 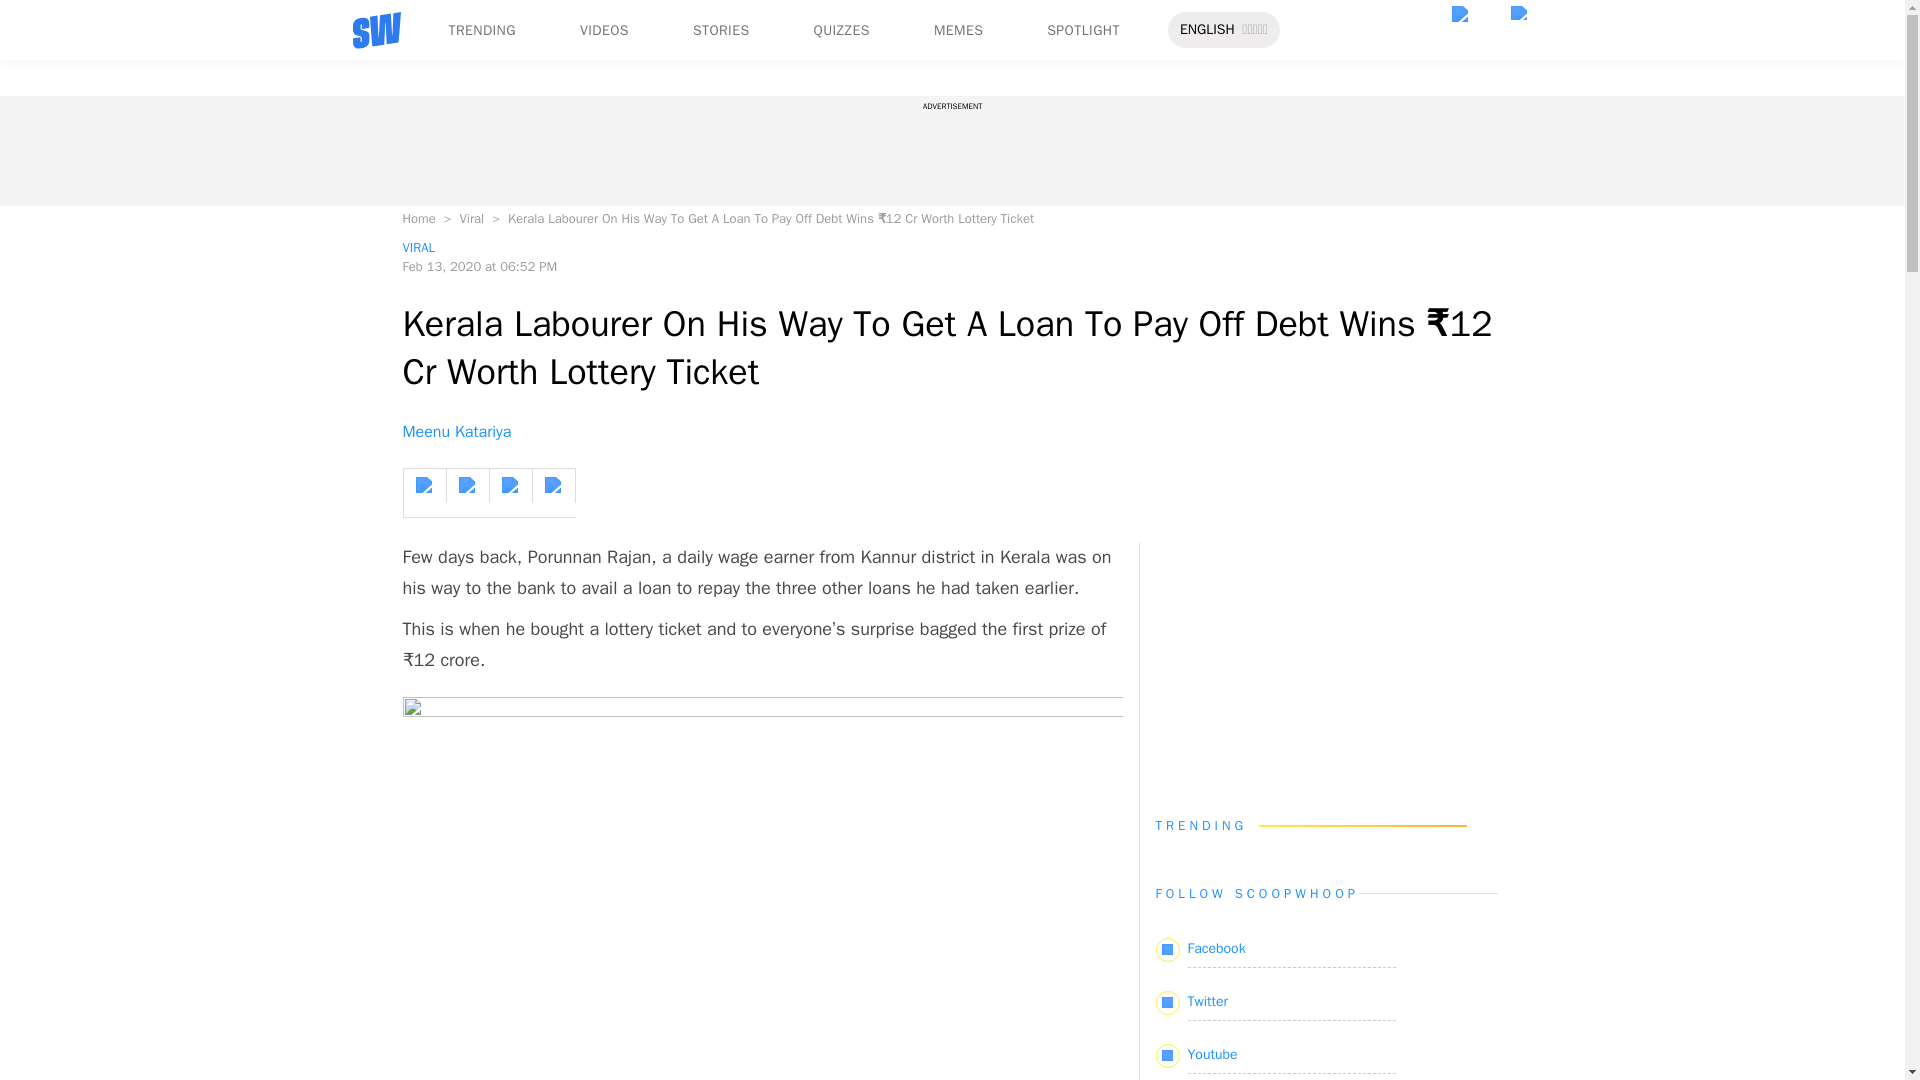 I want to click on QUIZZES, so click(x=842, y=30).